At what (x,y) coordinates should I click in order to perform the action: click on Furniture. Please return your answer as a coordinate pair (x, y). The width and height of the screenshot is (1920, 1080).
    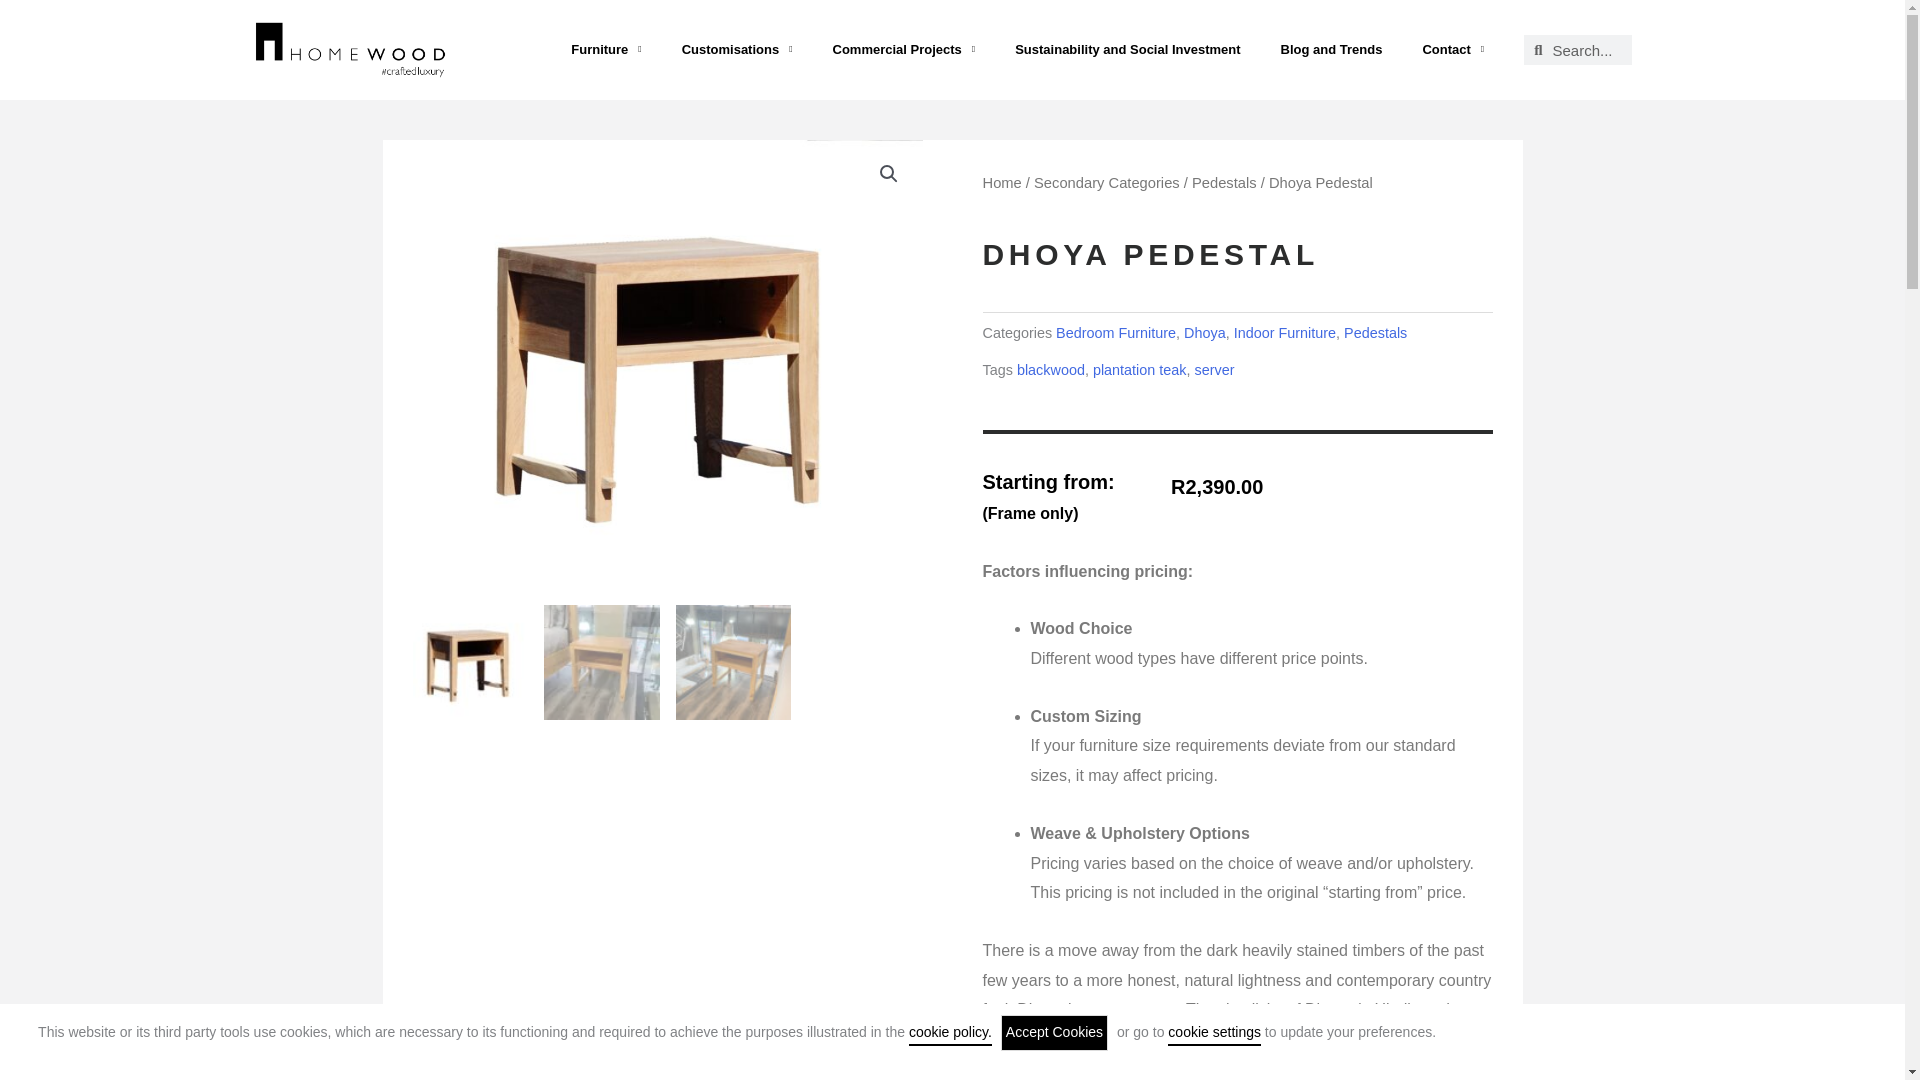
    Looking at the image, I should click on (606, 50).